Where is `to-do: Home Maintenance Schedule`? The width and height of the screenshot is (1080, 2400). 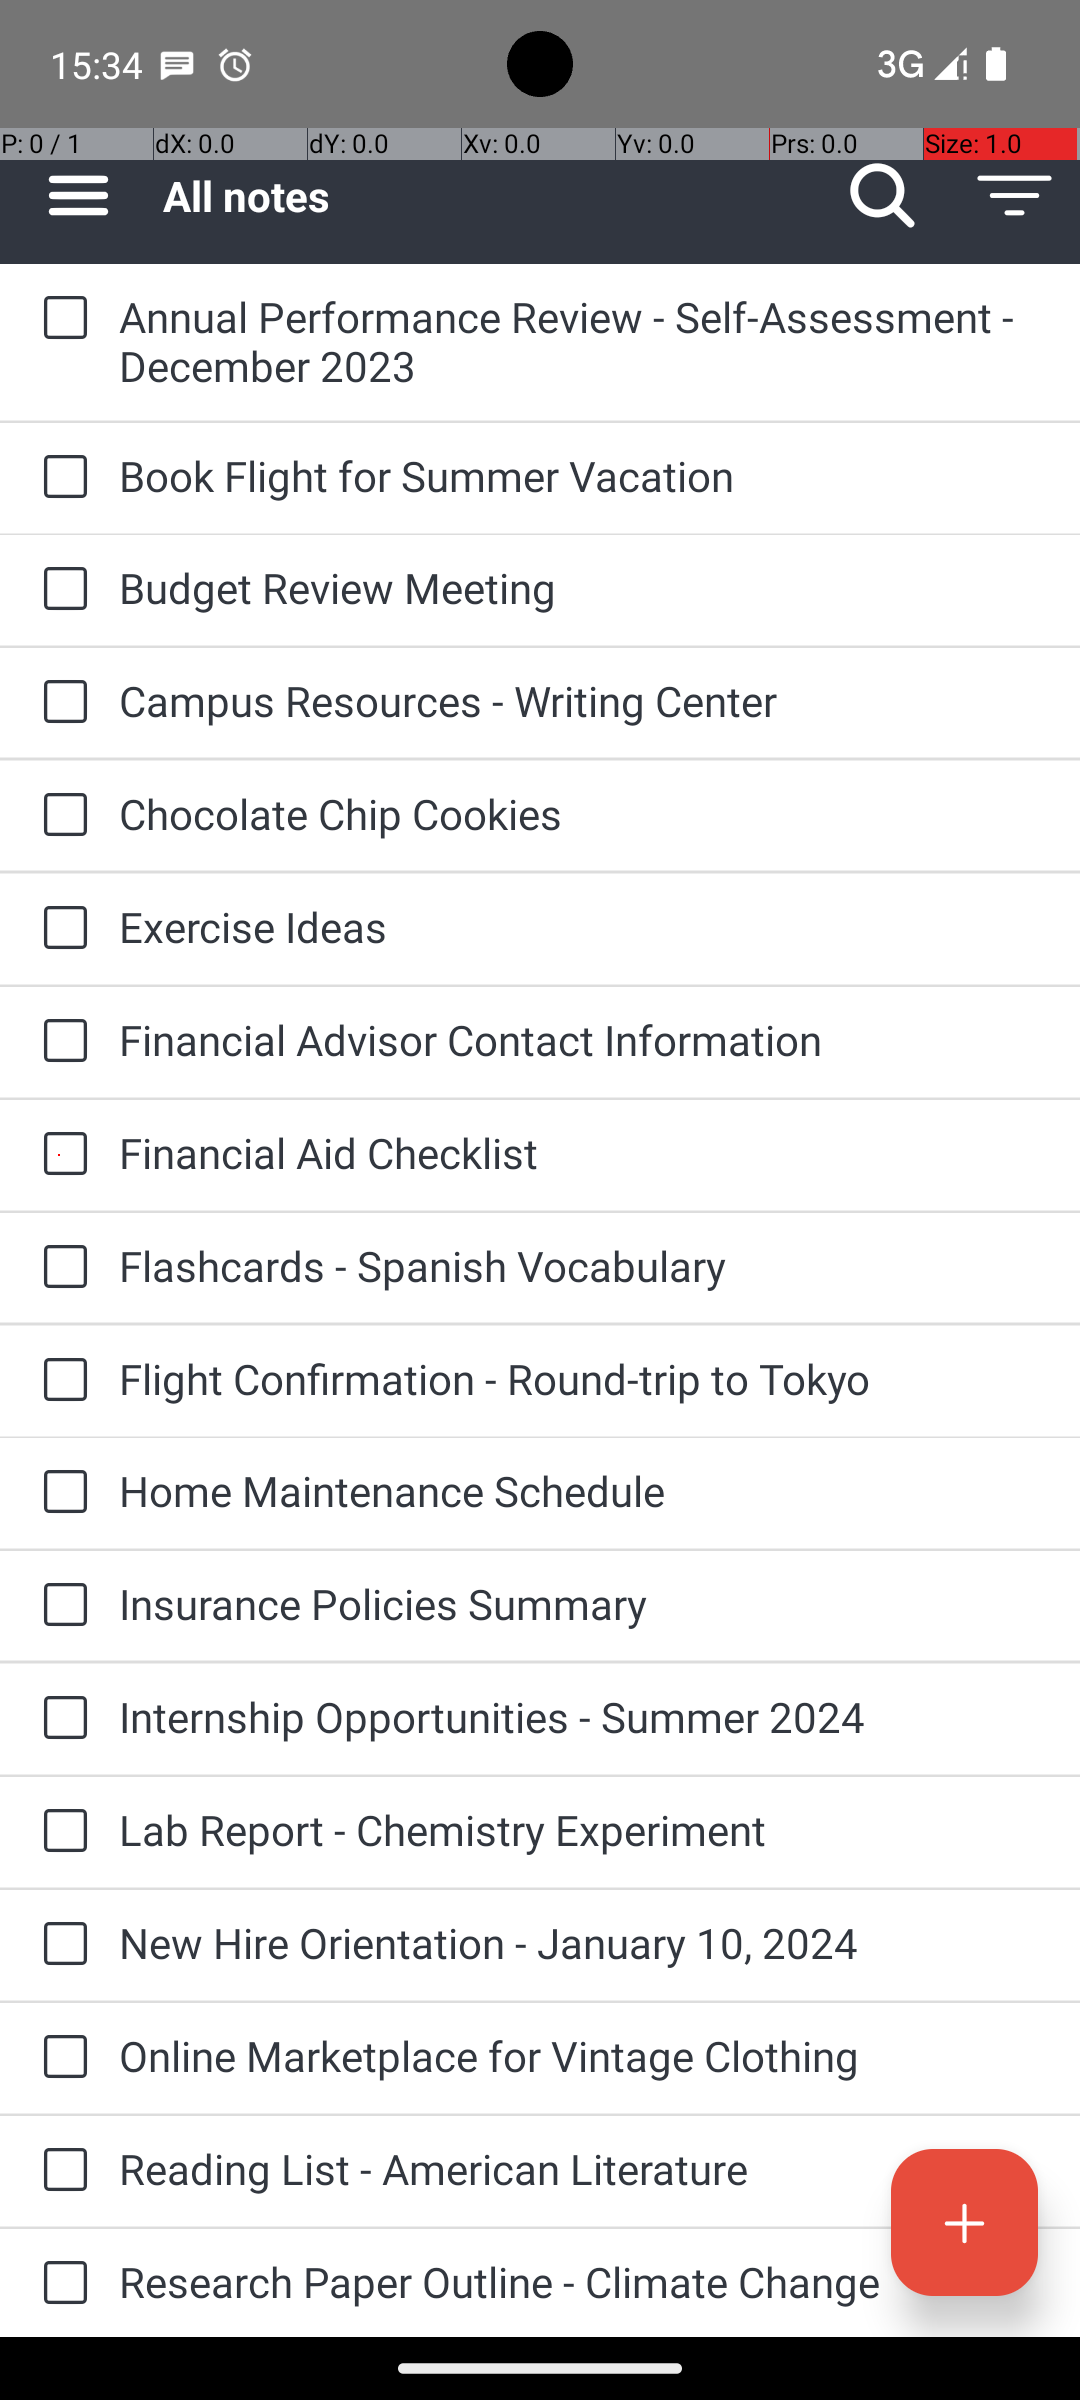
to-do: Home Maintenance Schedule is located at coordinates (60, 1493).